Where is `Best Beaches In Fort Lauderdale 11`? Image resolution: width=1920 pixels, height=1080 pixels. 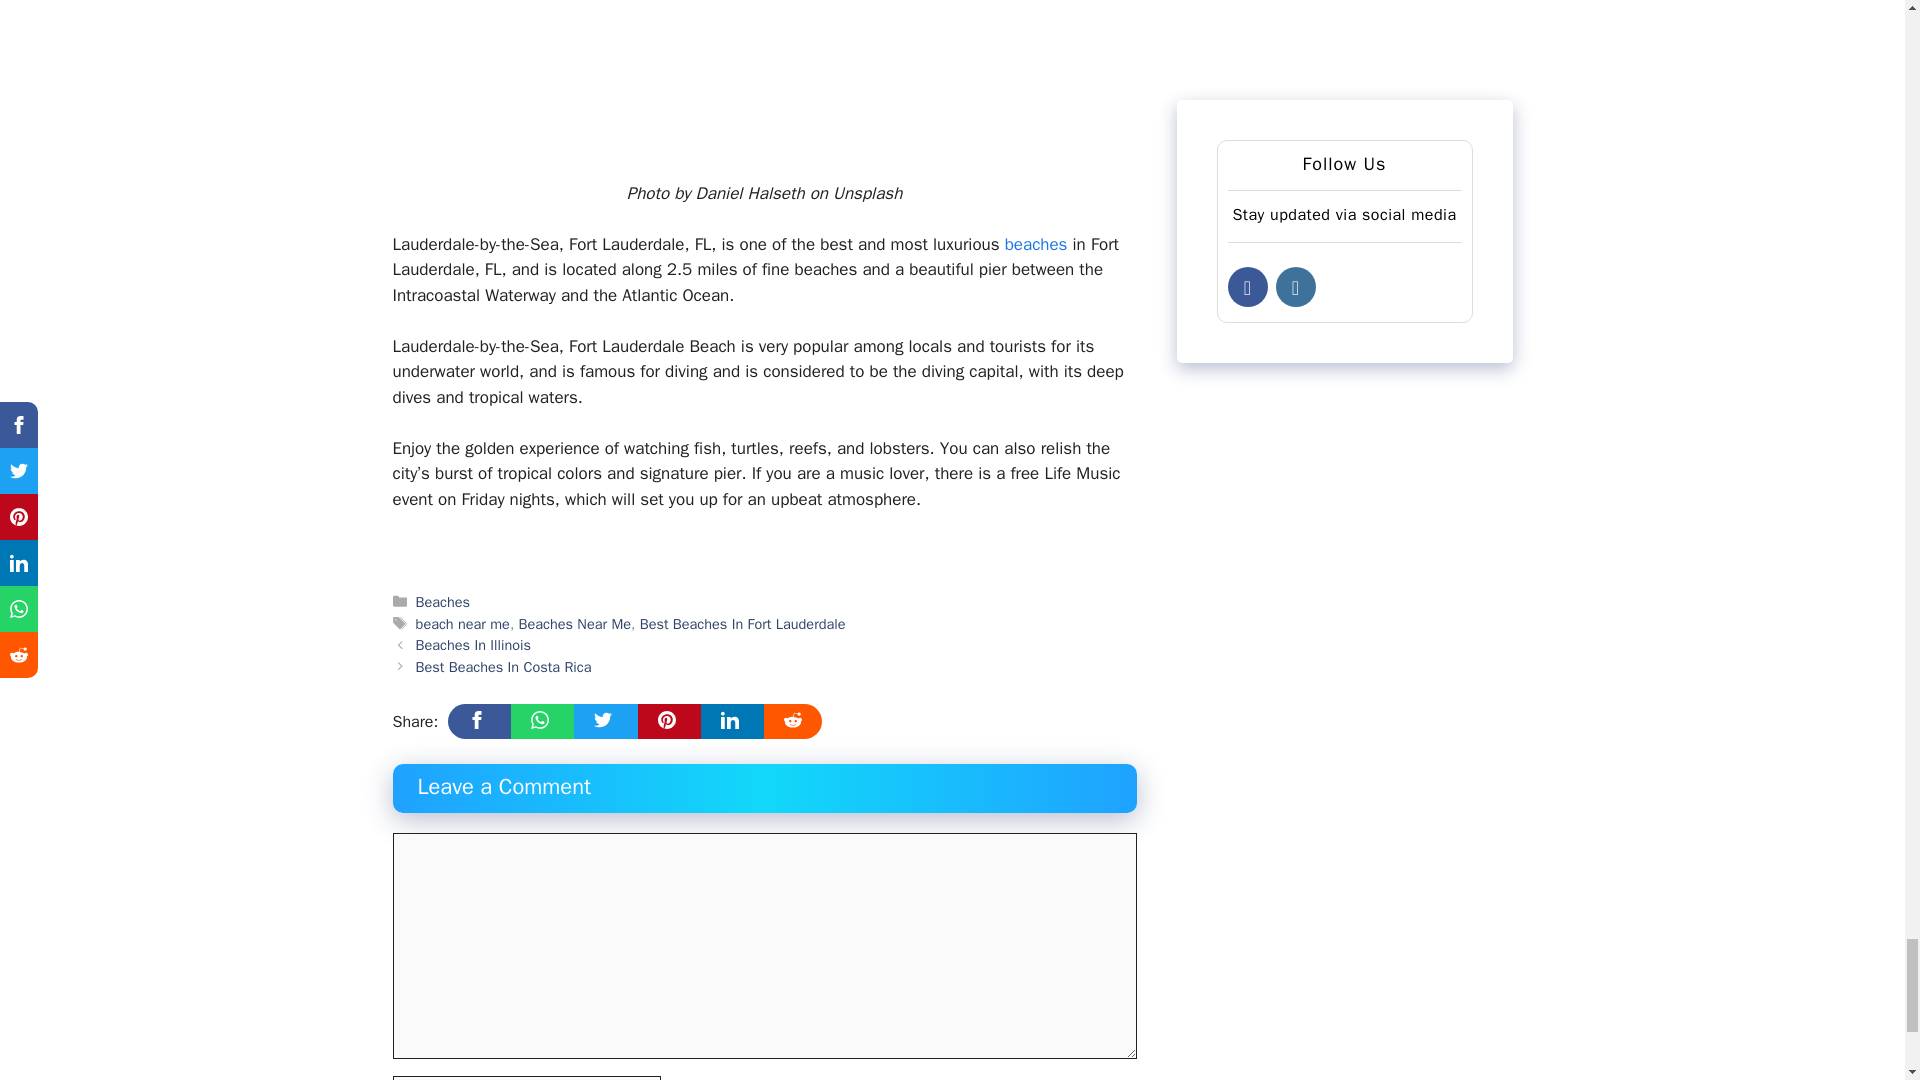 Best Beaches In Fort Lauderdale 11 is located at coordinates (764, 74).